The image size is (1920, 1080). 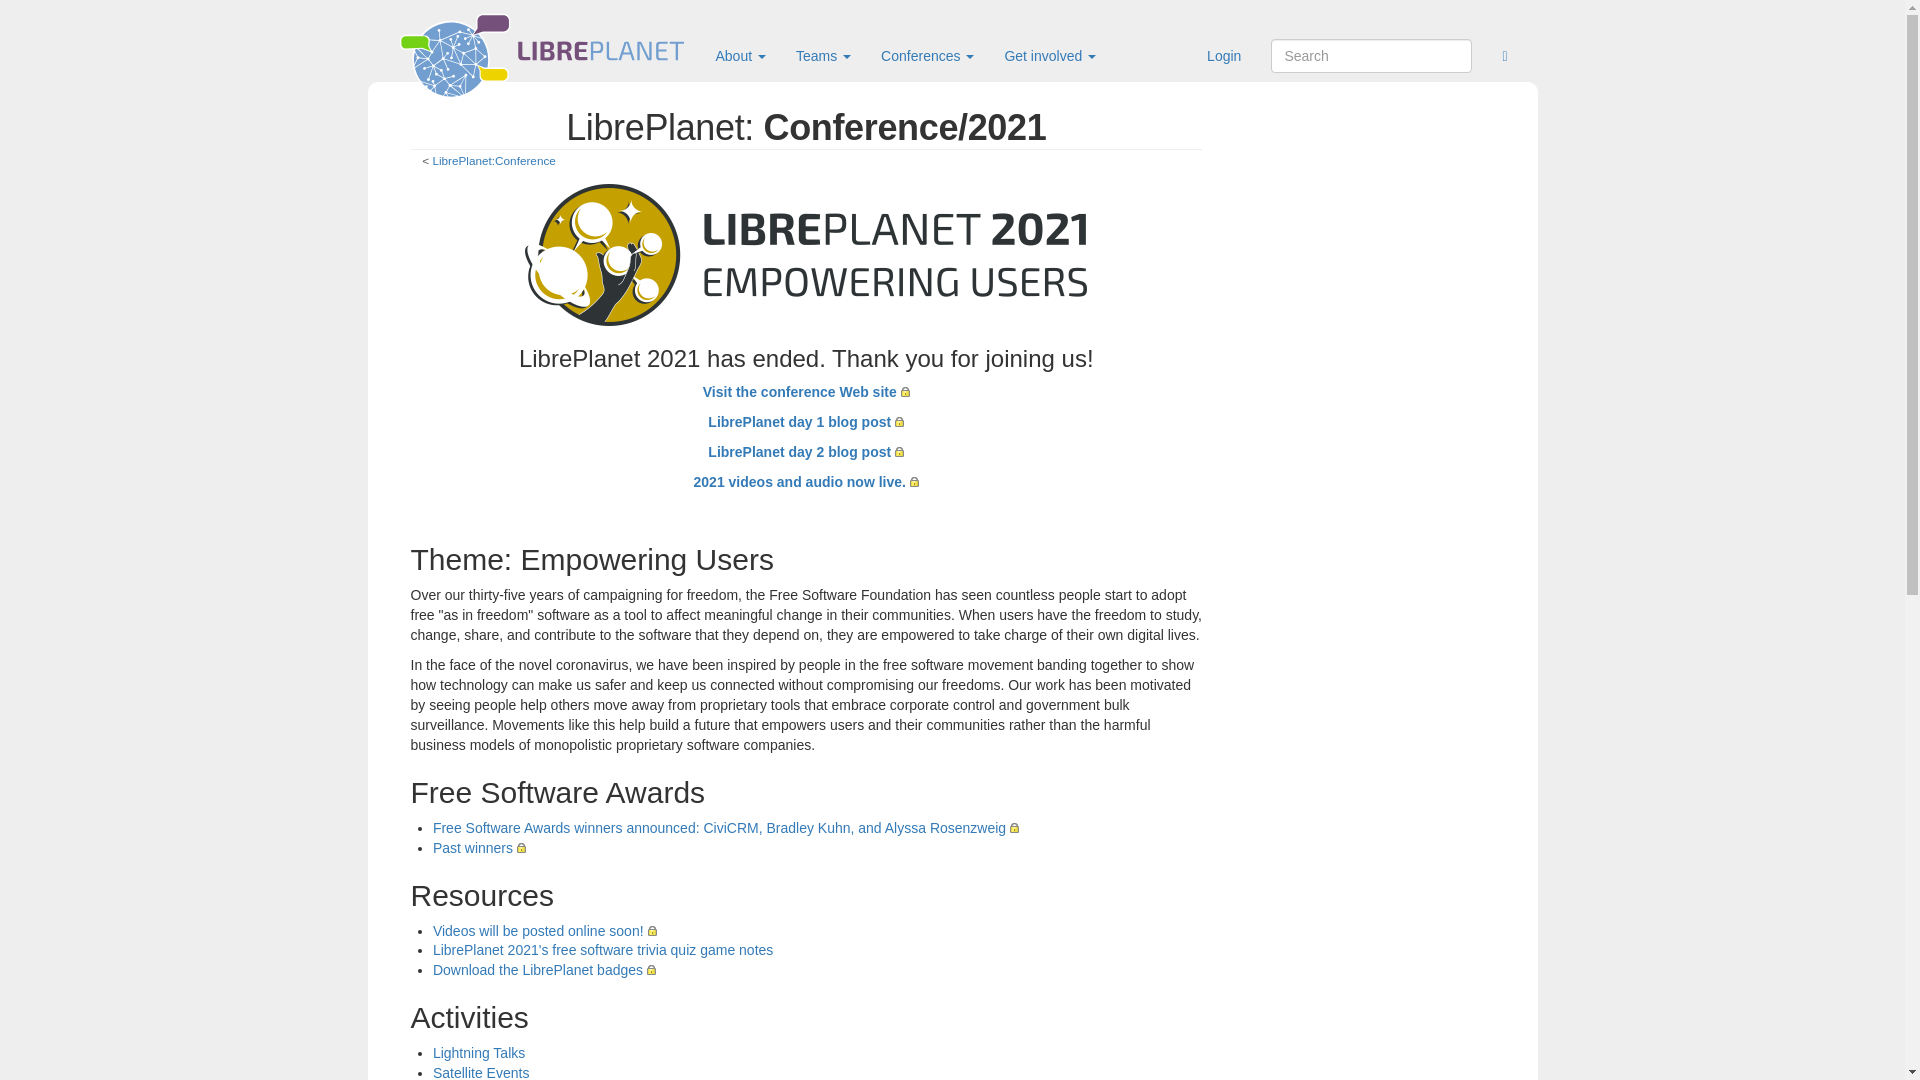 I want to click on LibrePlanet day 2 blog post, so click(x=806, y=452).